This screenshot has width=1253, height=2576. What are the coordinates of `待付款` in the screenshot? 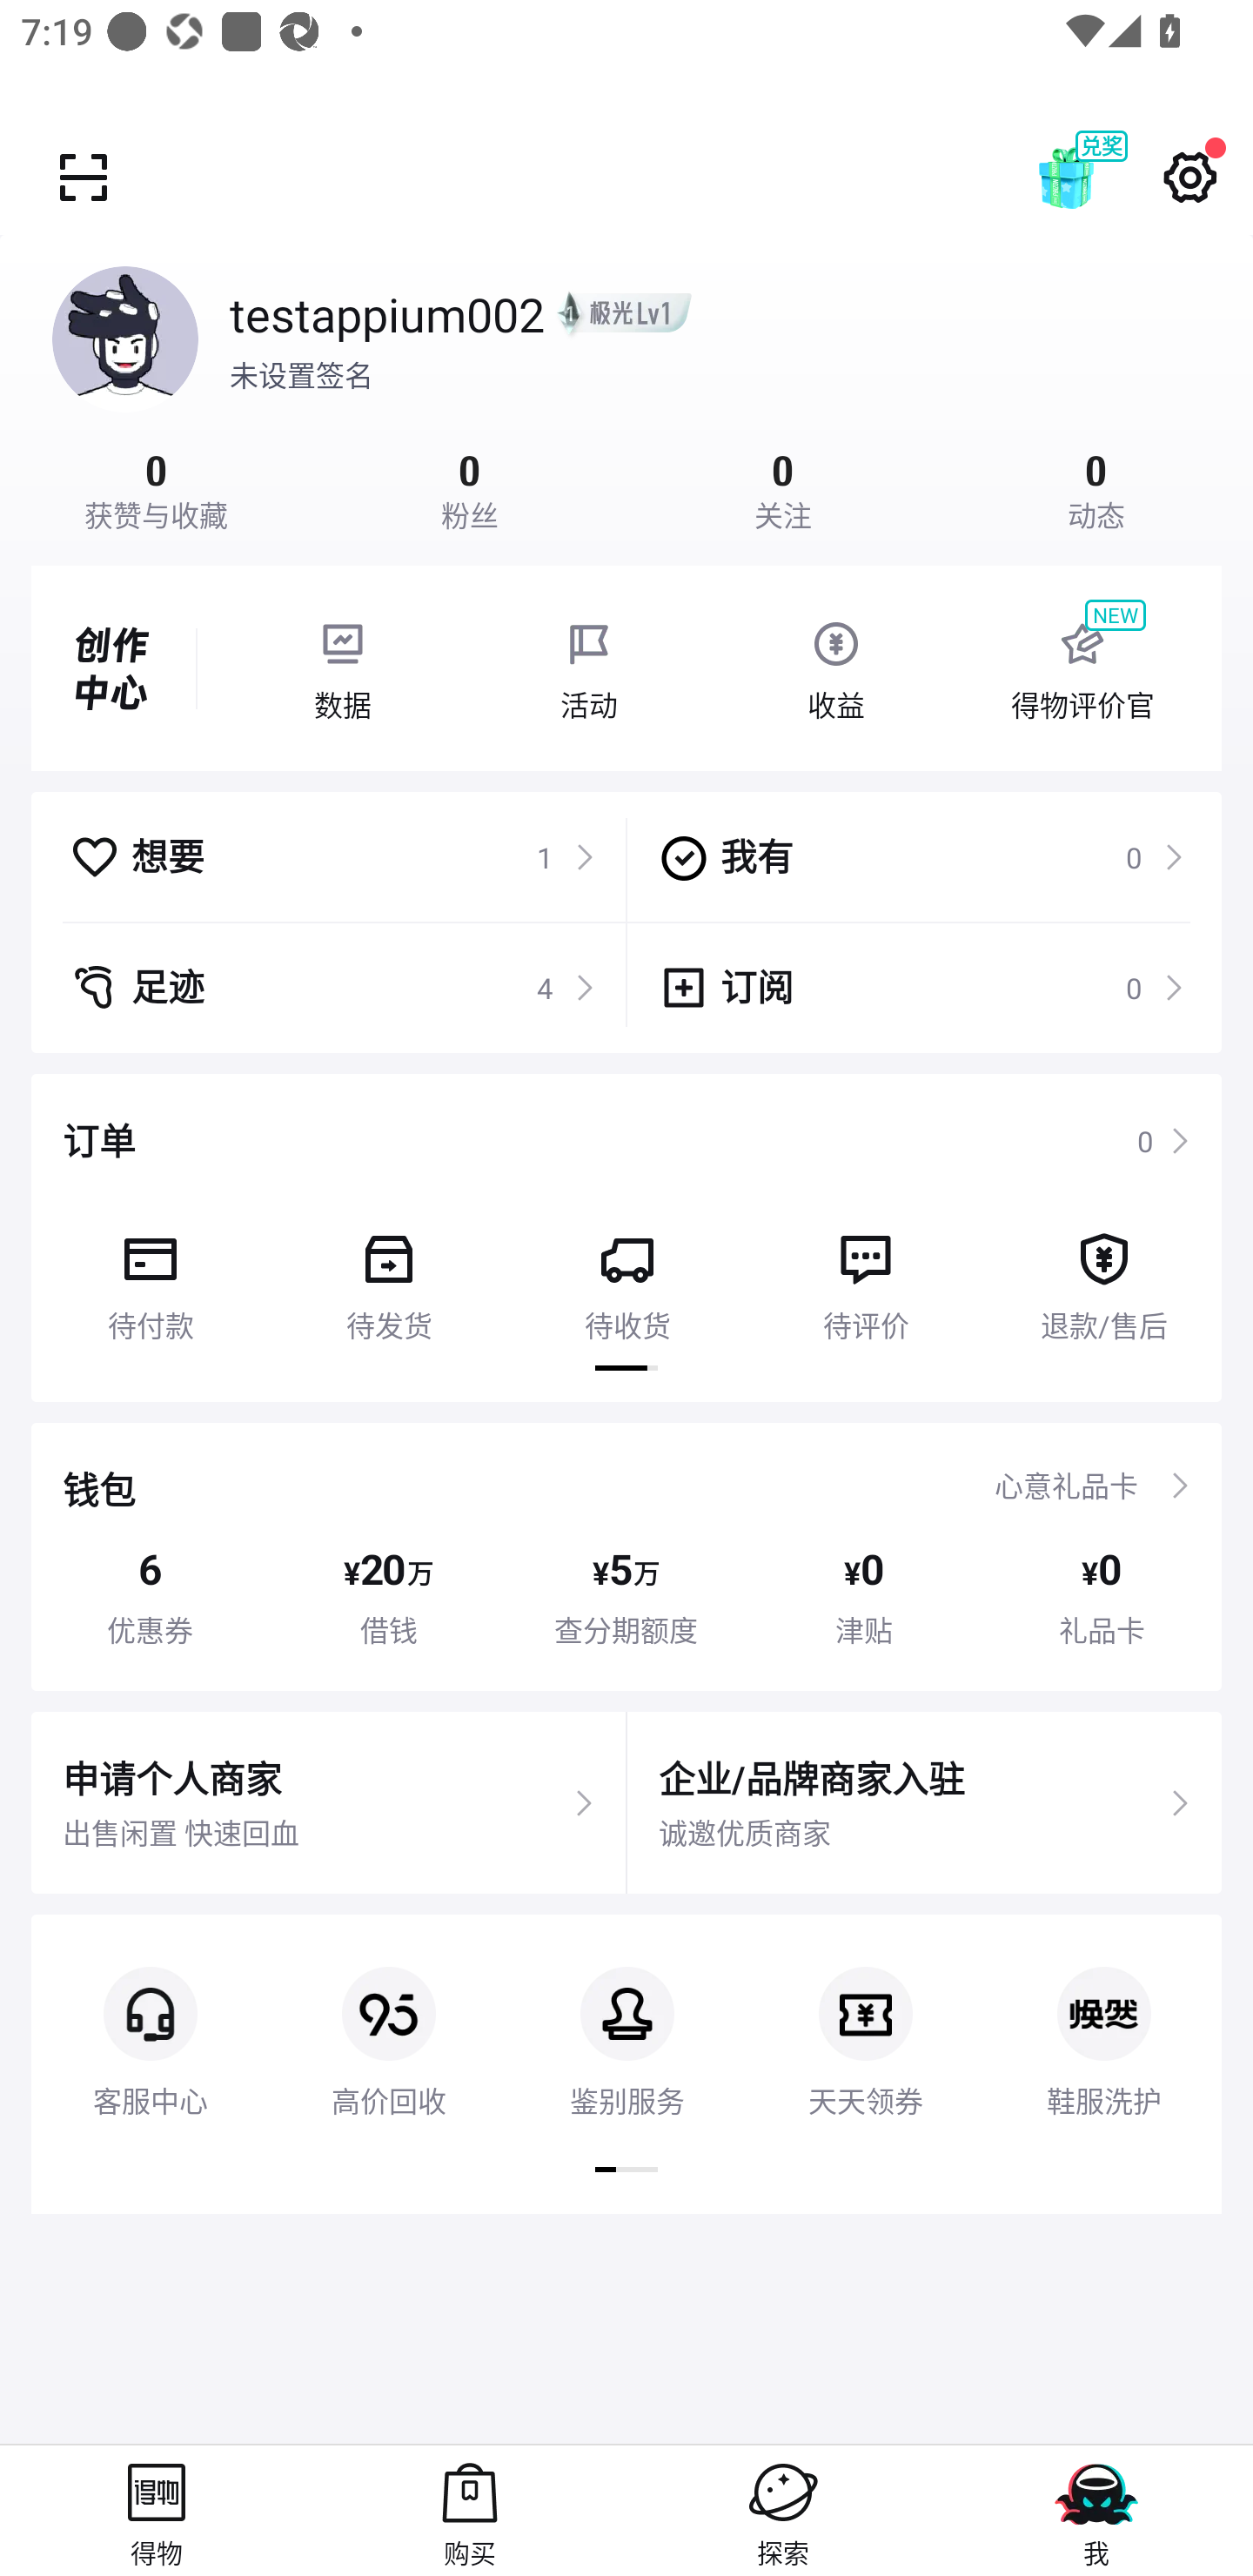 It's located at (150, 1276).